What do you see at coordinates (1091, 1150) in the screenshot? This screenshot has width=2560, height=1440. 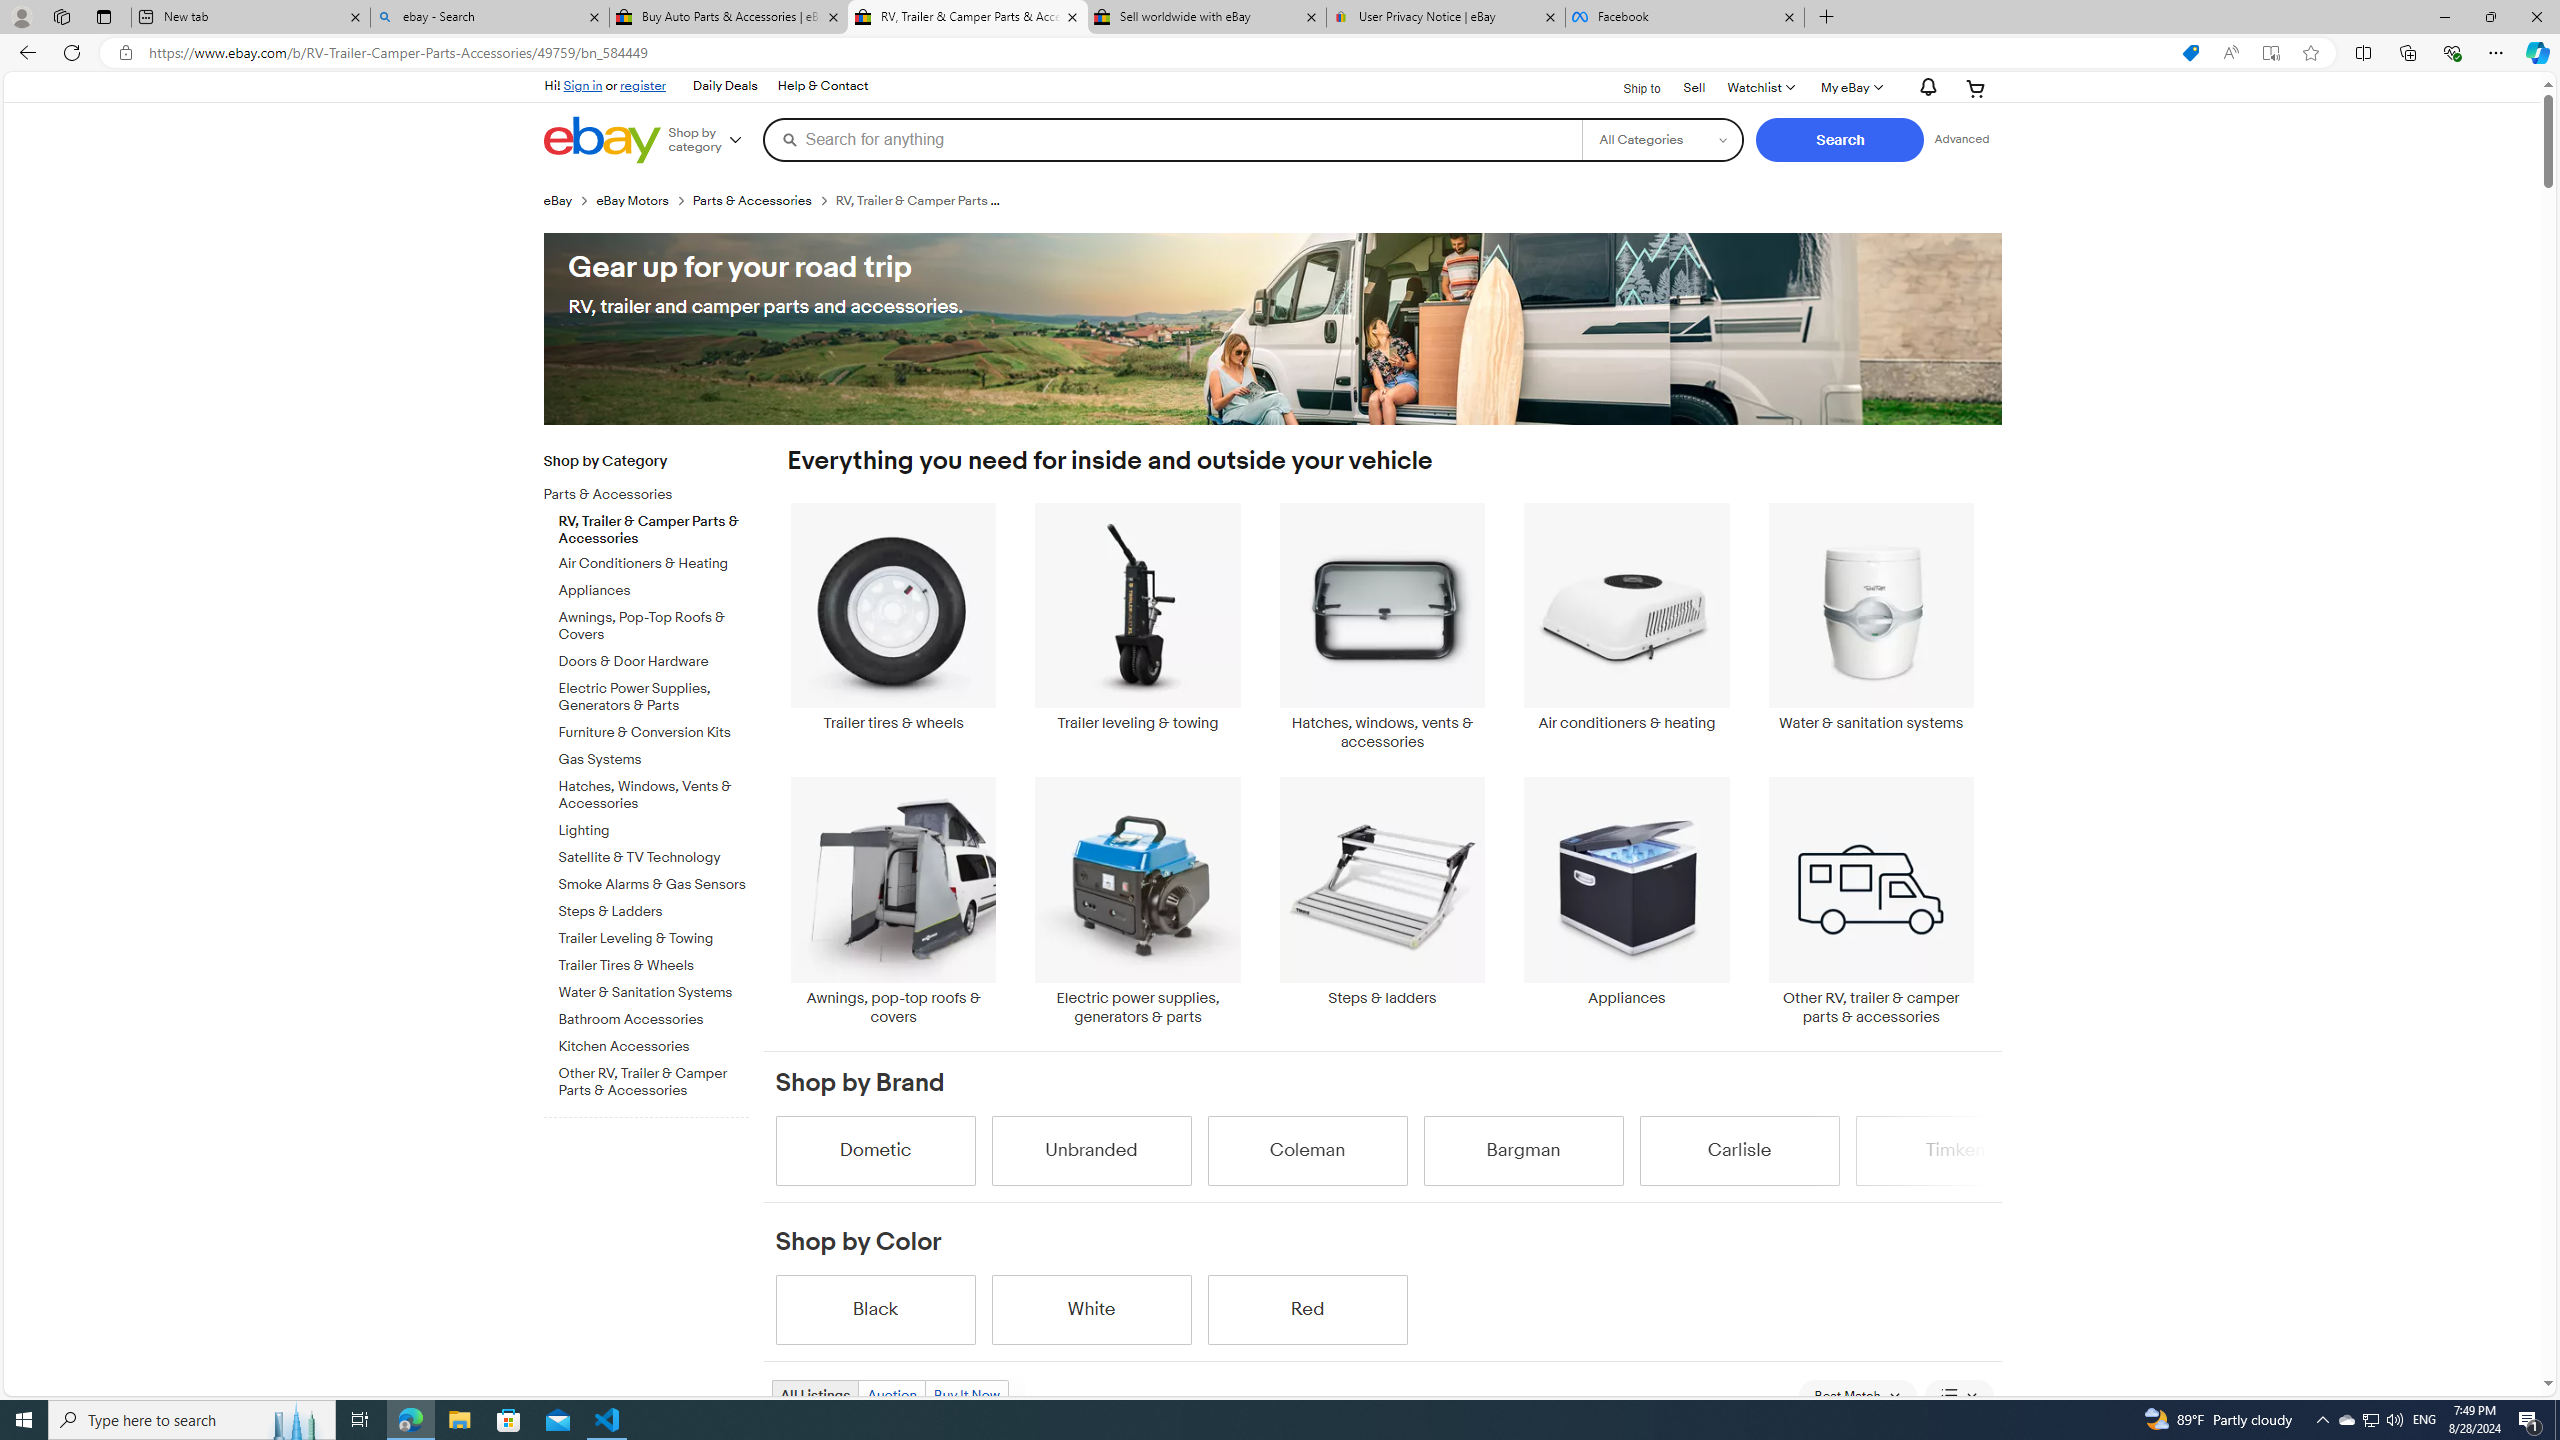 I see `Unbranded` at bounding box center [1091, 1150].